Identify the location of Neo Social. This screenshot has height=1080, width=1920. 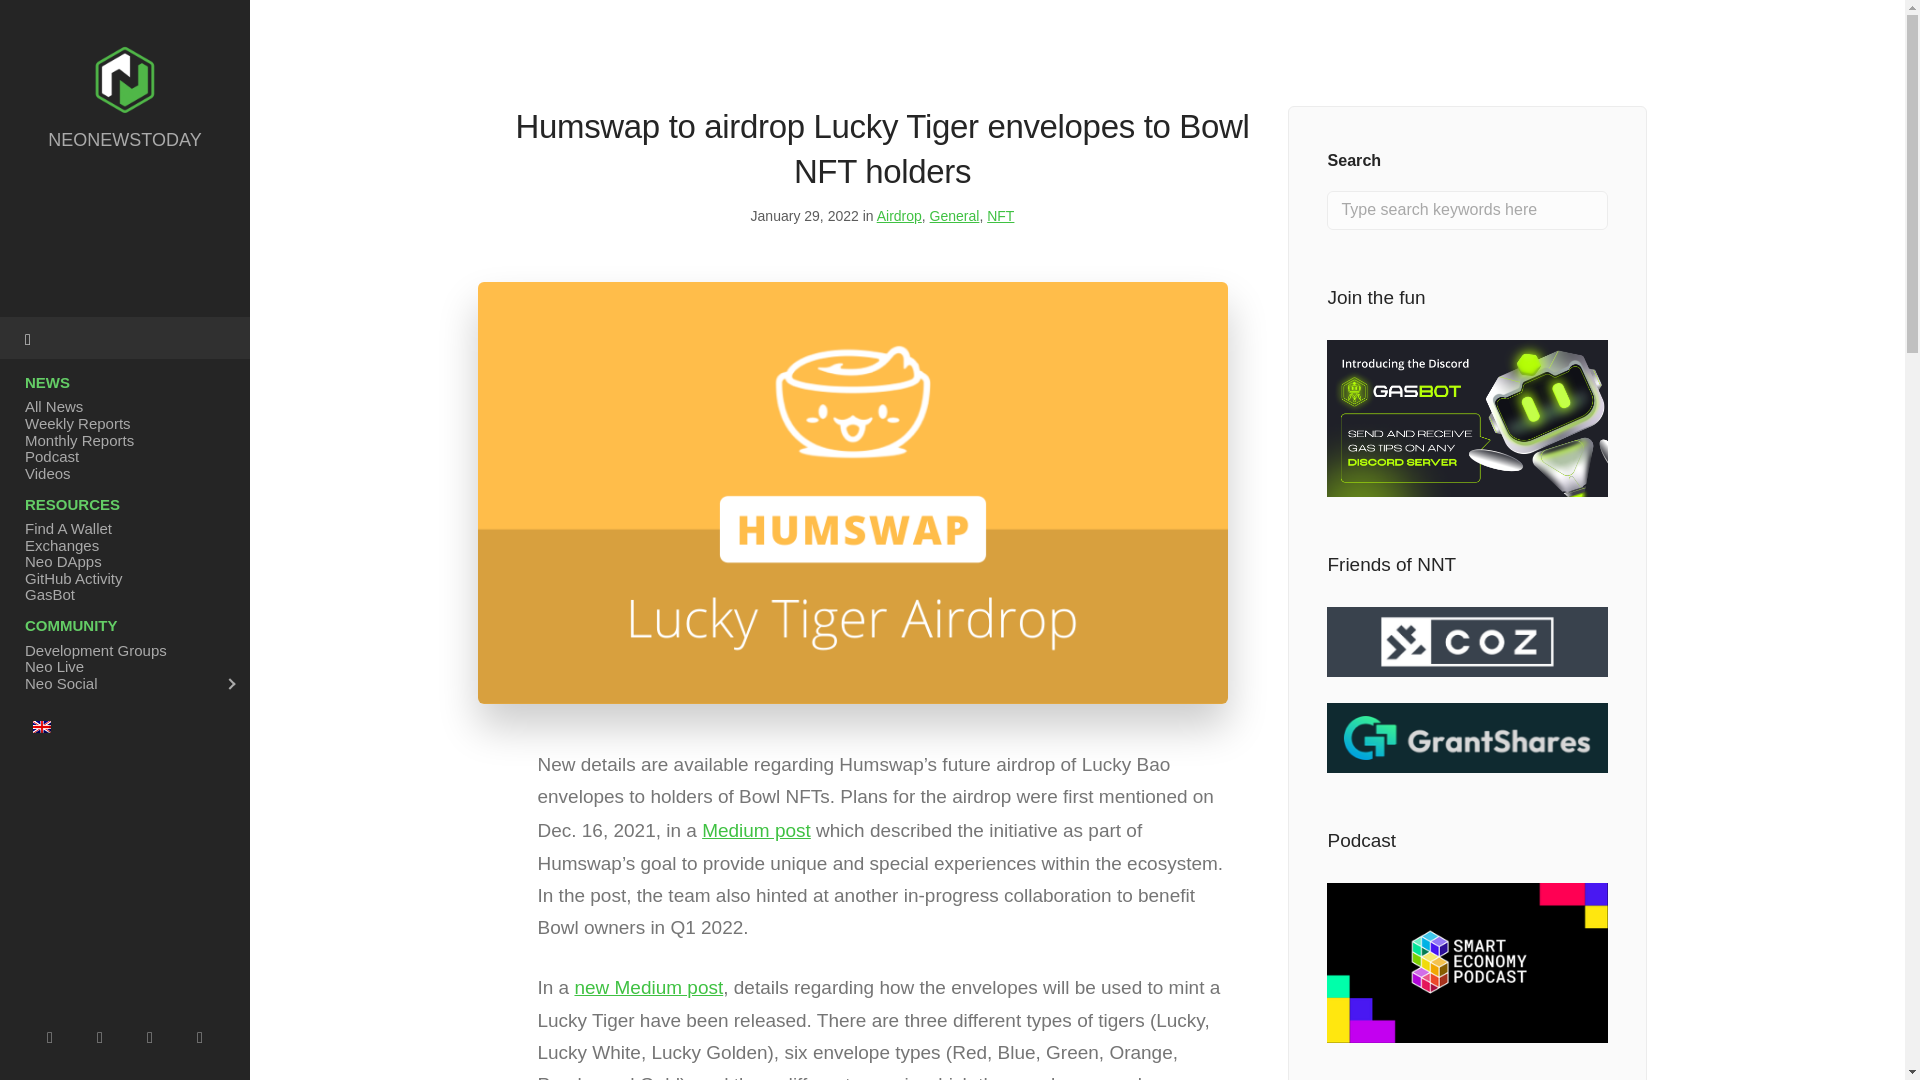
(124, 682).